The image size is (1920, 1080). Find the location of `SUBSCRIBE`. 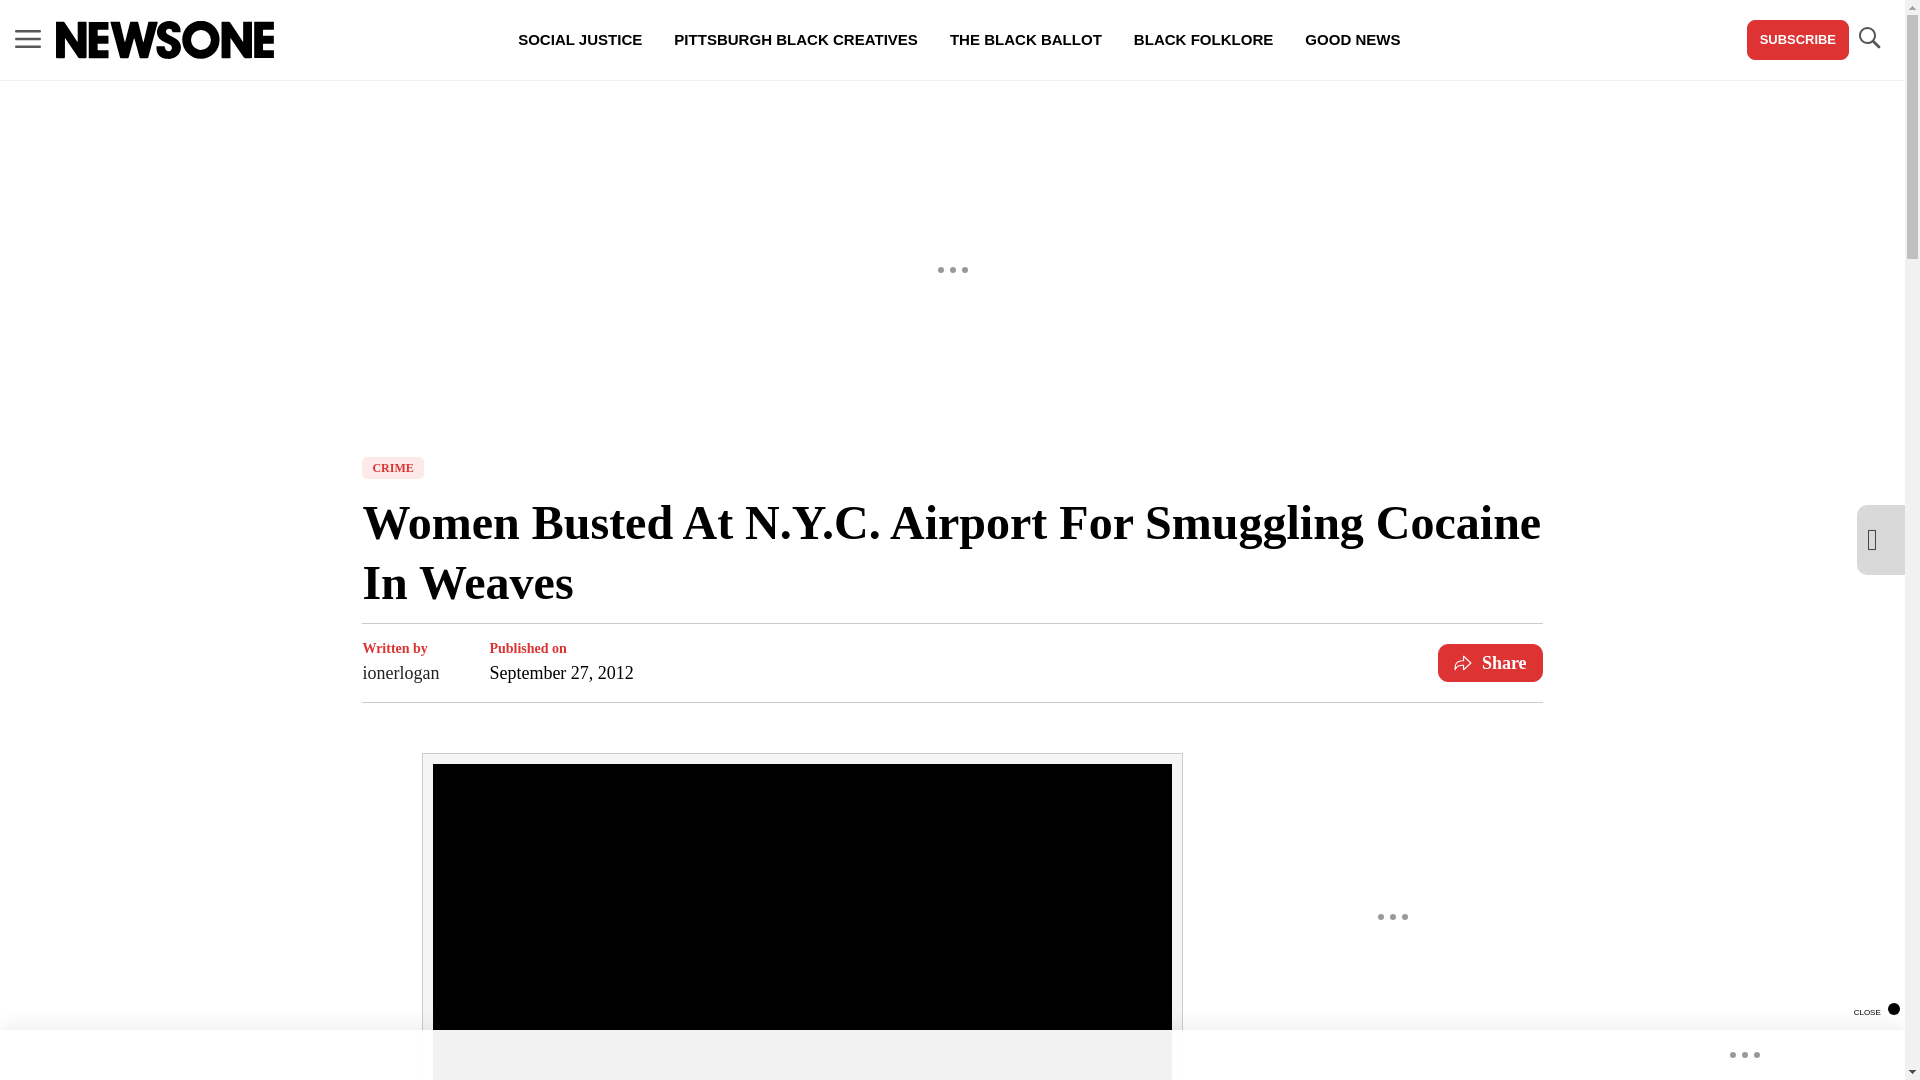

SUBSCRIBE is located at coordinates (1798, 40).